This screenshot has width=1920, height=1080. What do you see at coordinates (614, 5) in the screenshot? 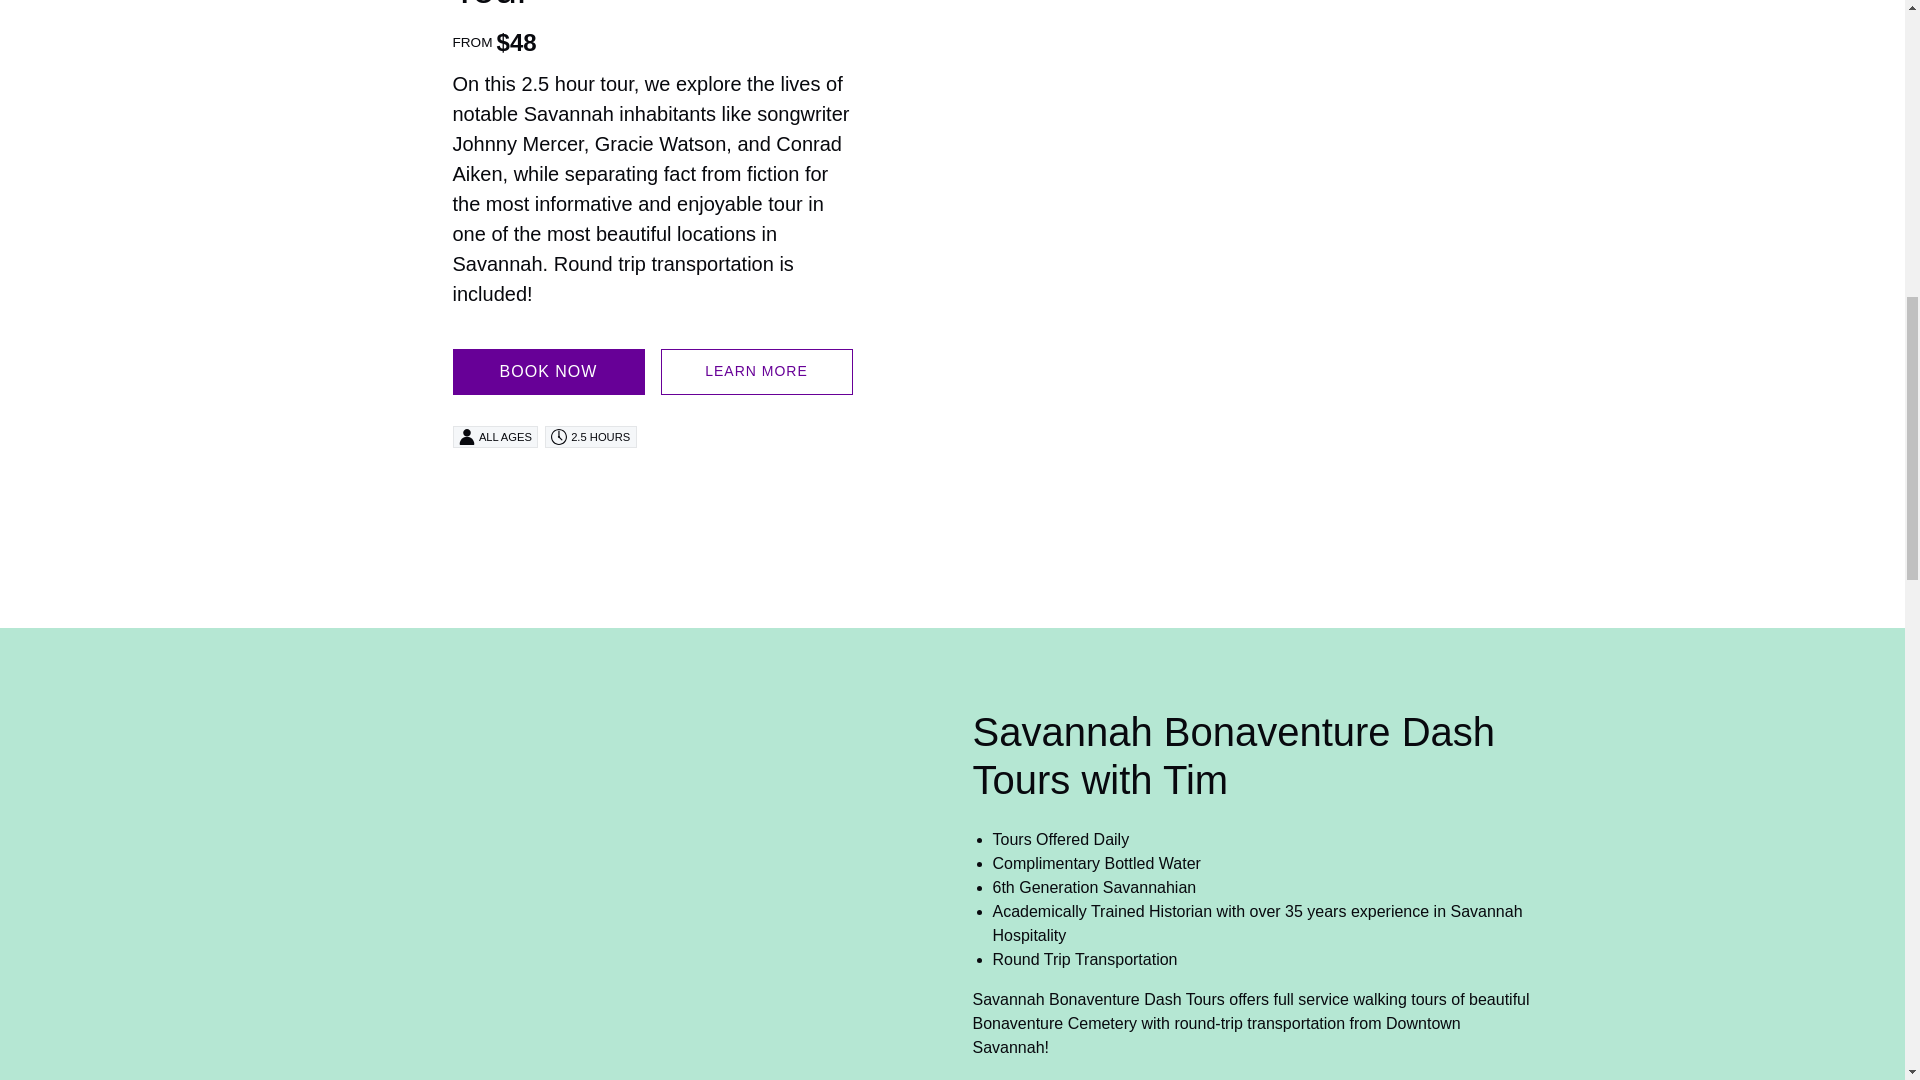
I see `Click here to visit Bonaventure Cemetery Walking Tour` at bounding box center [614, 5].